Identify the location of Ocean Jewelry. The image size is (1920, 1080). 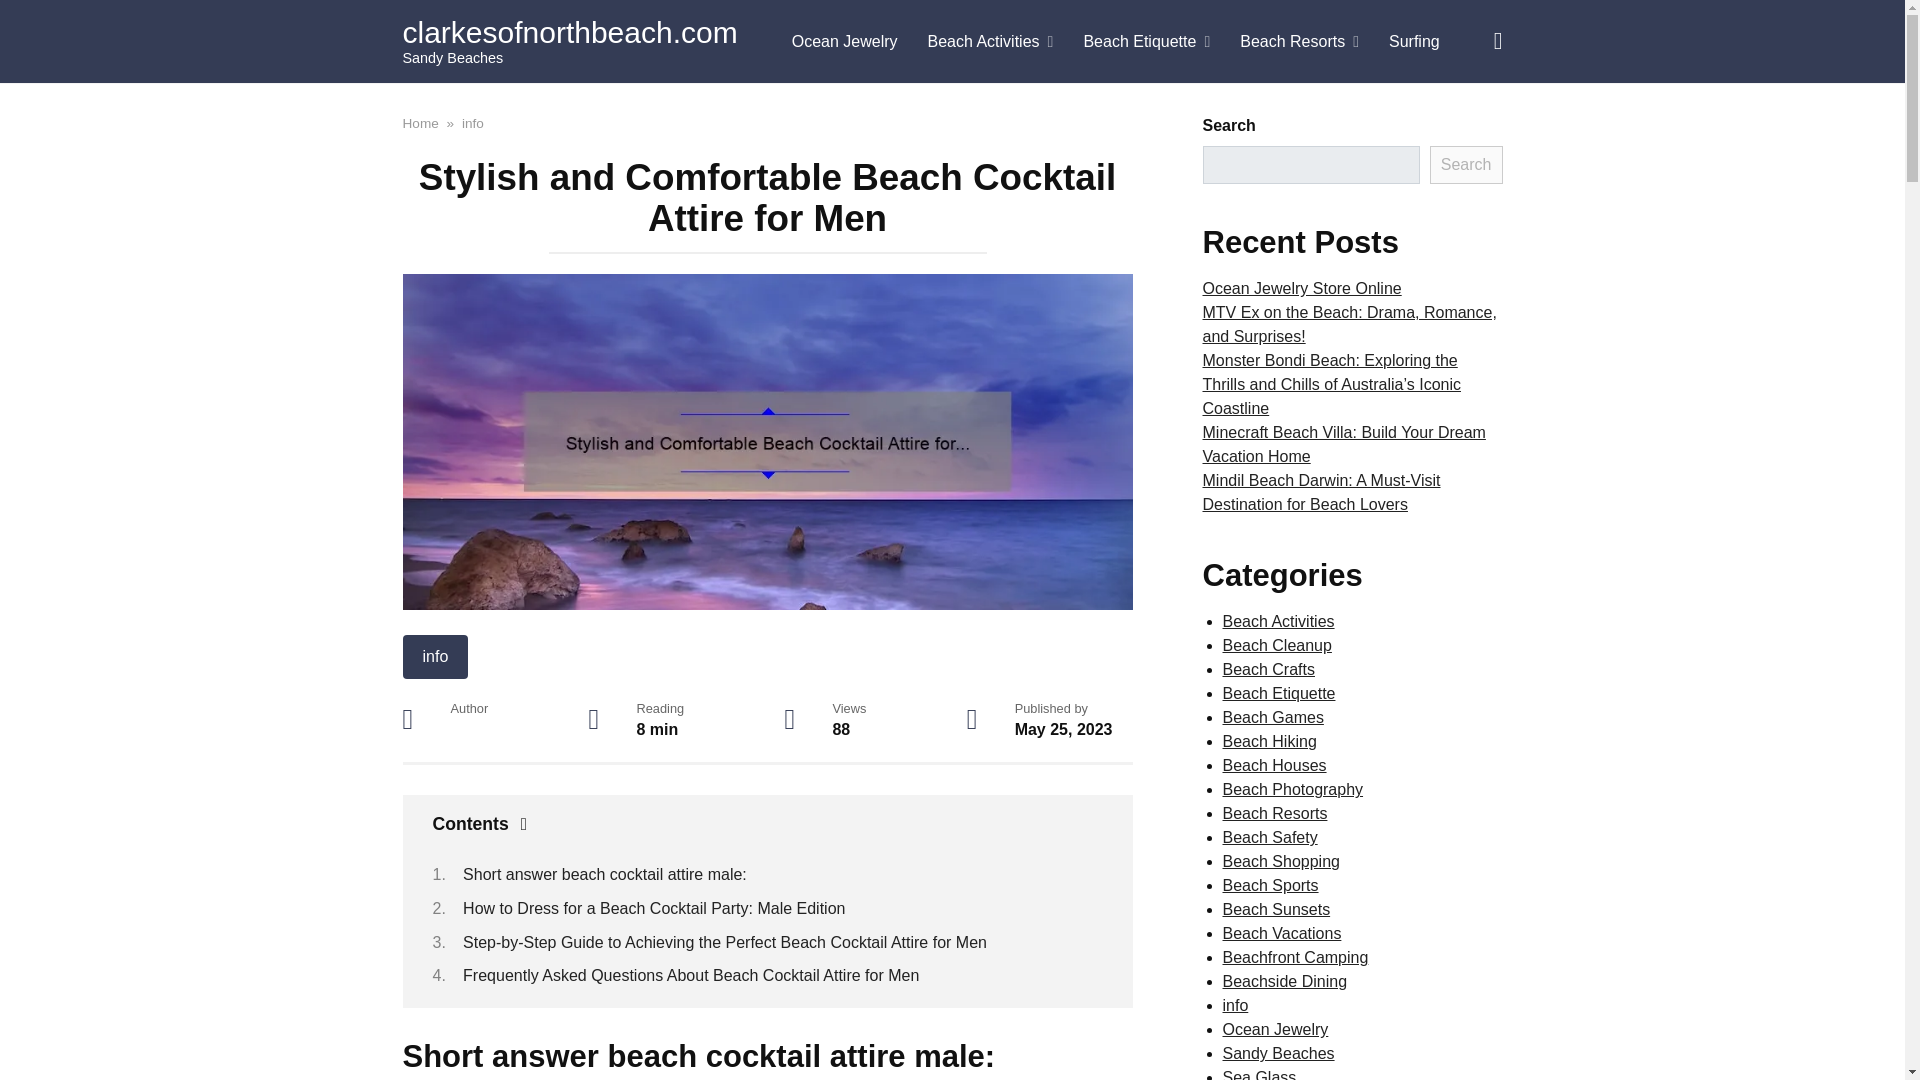
(845, 42).